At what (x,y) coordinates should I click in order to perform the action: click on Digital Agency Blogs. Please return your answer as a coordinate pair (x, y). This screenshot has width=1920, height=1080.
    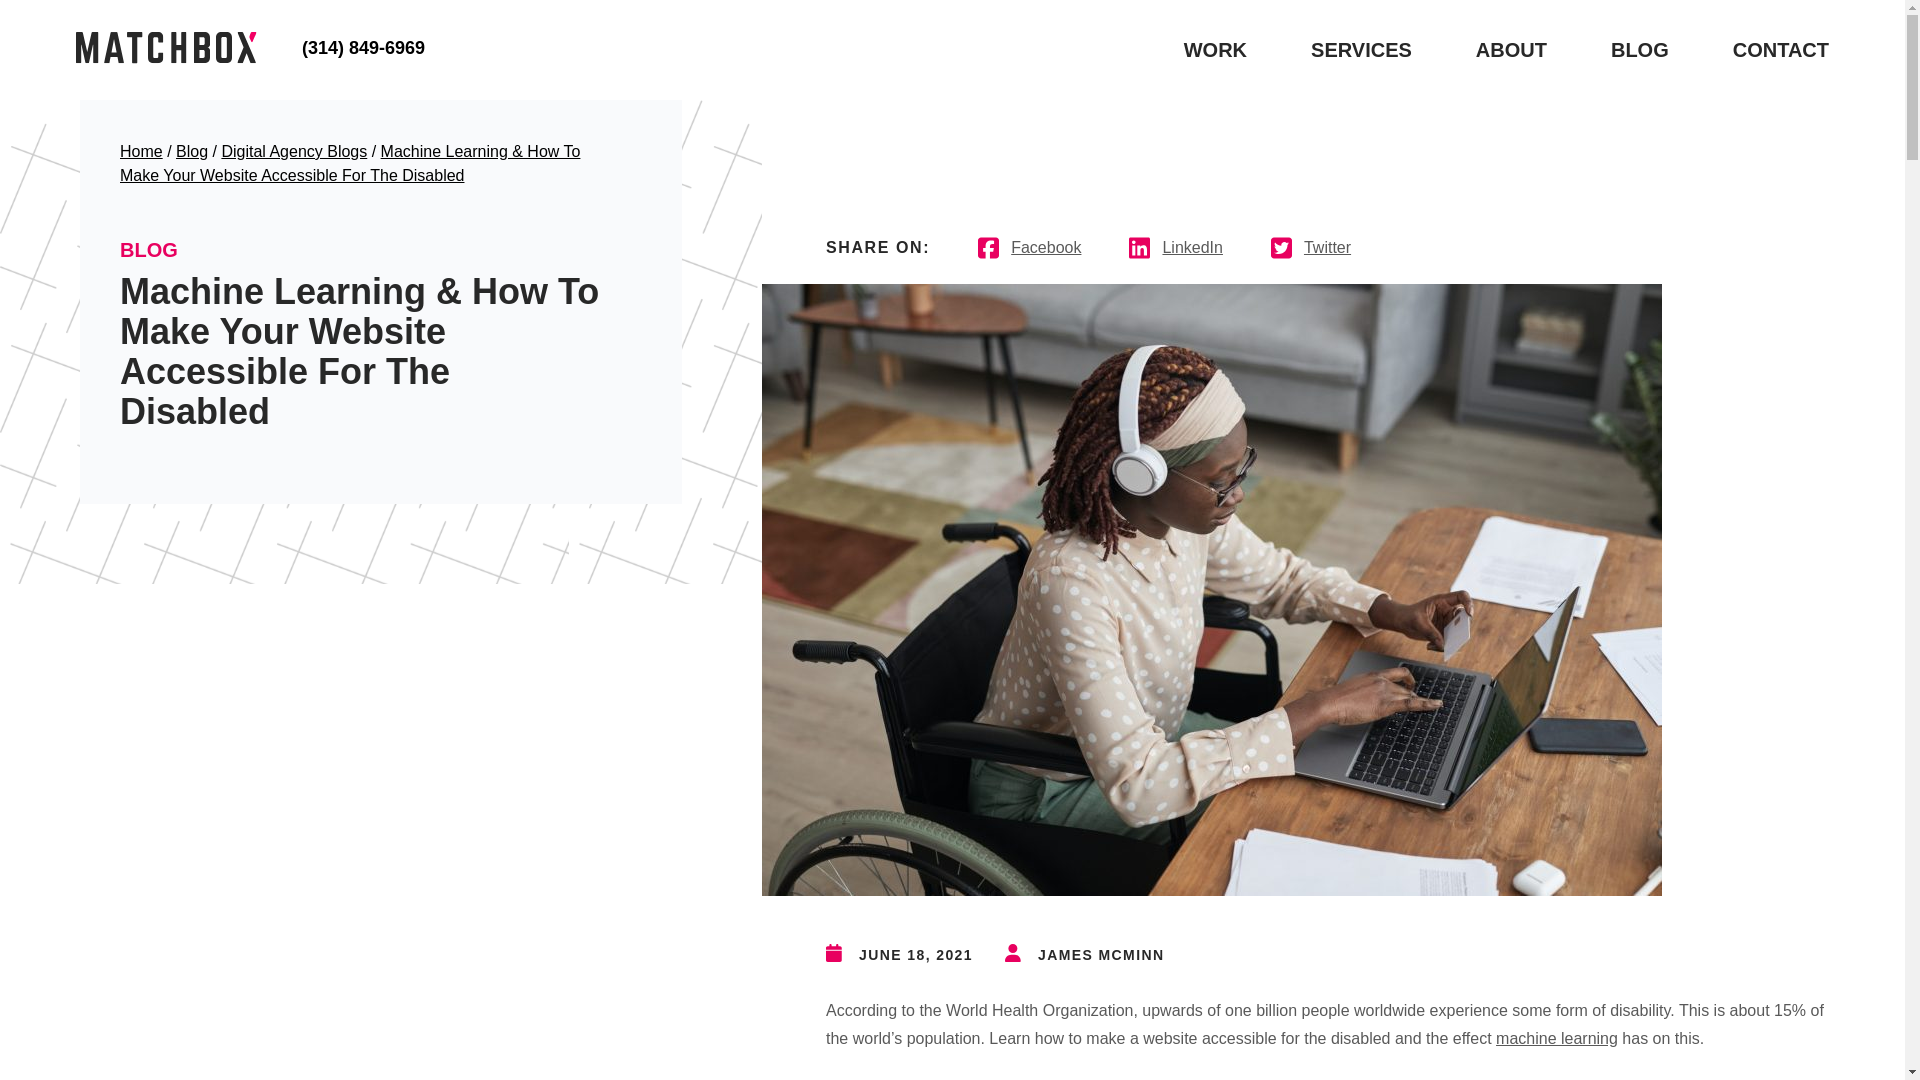
    Looking at the image, I should click on (293, 150).